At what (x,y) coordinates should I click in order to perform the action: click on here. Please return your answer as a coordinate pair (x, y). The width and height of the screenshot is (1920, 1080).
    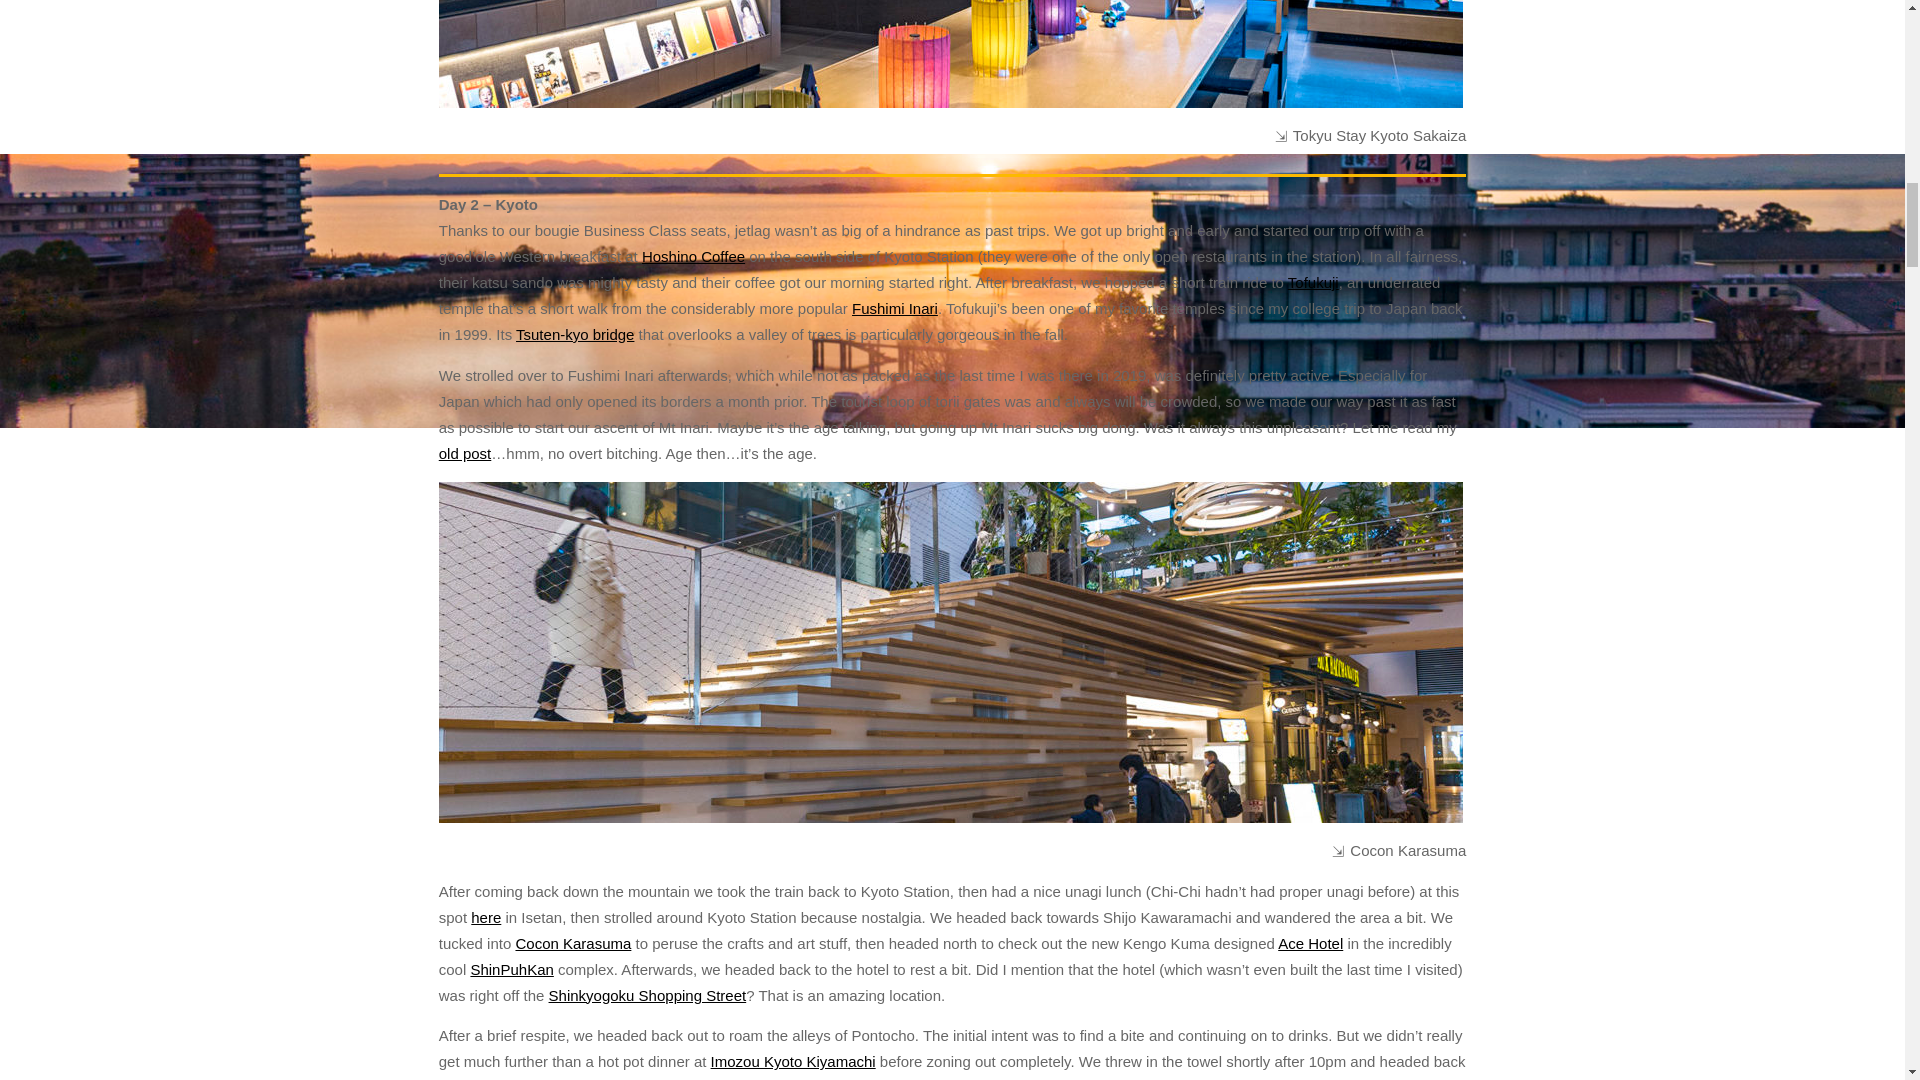
    Looking at the image, I should click on (486, 917).